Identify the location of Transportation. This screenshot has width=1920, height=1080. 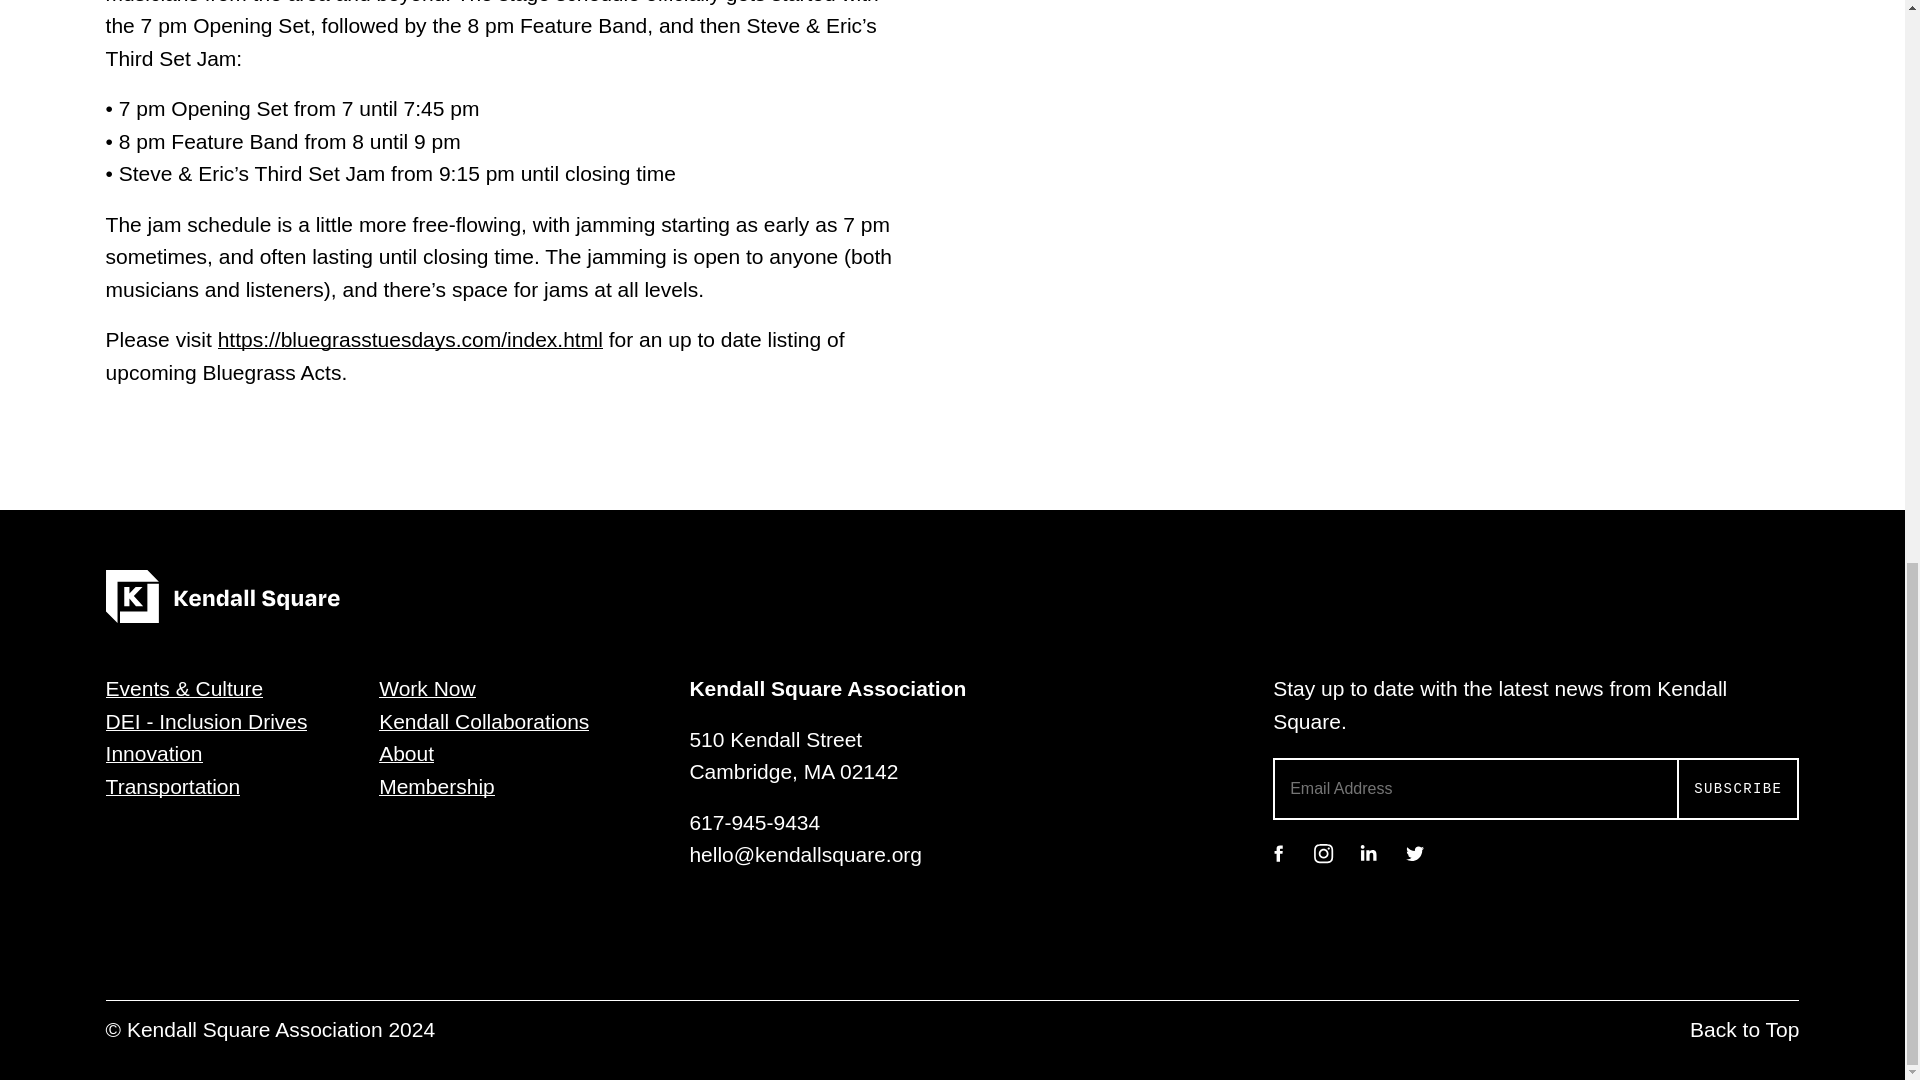
(173, 786).